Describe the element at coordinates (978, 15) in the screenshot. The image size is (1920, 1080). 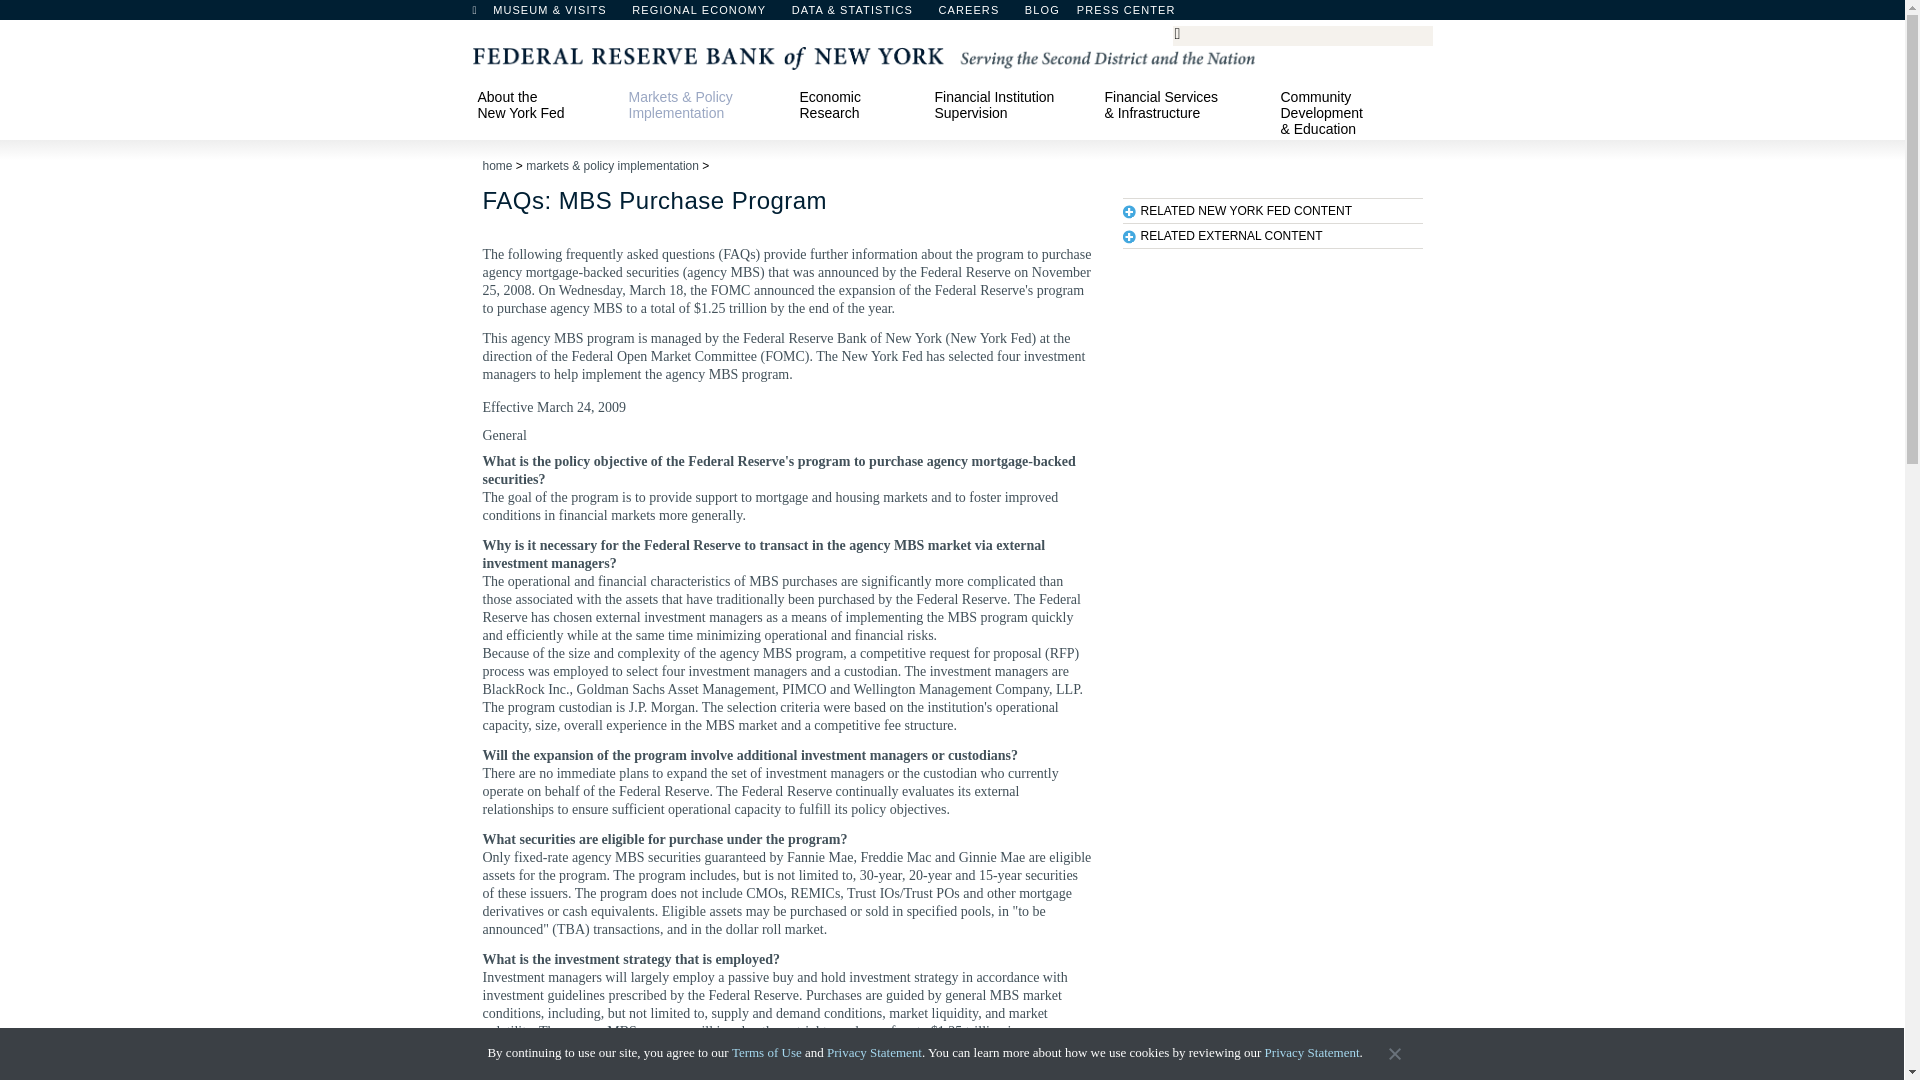
I see `CAREERS` at that location.